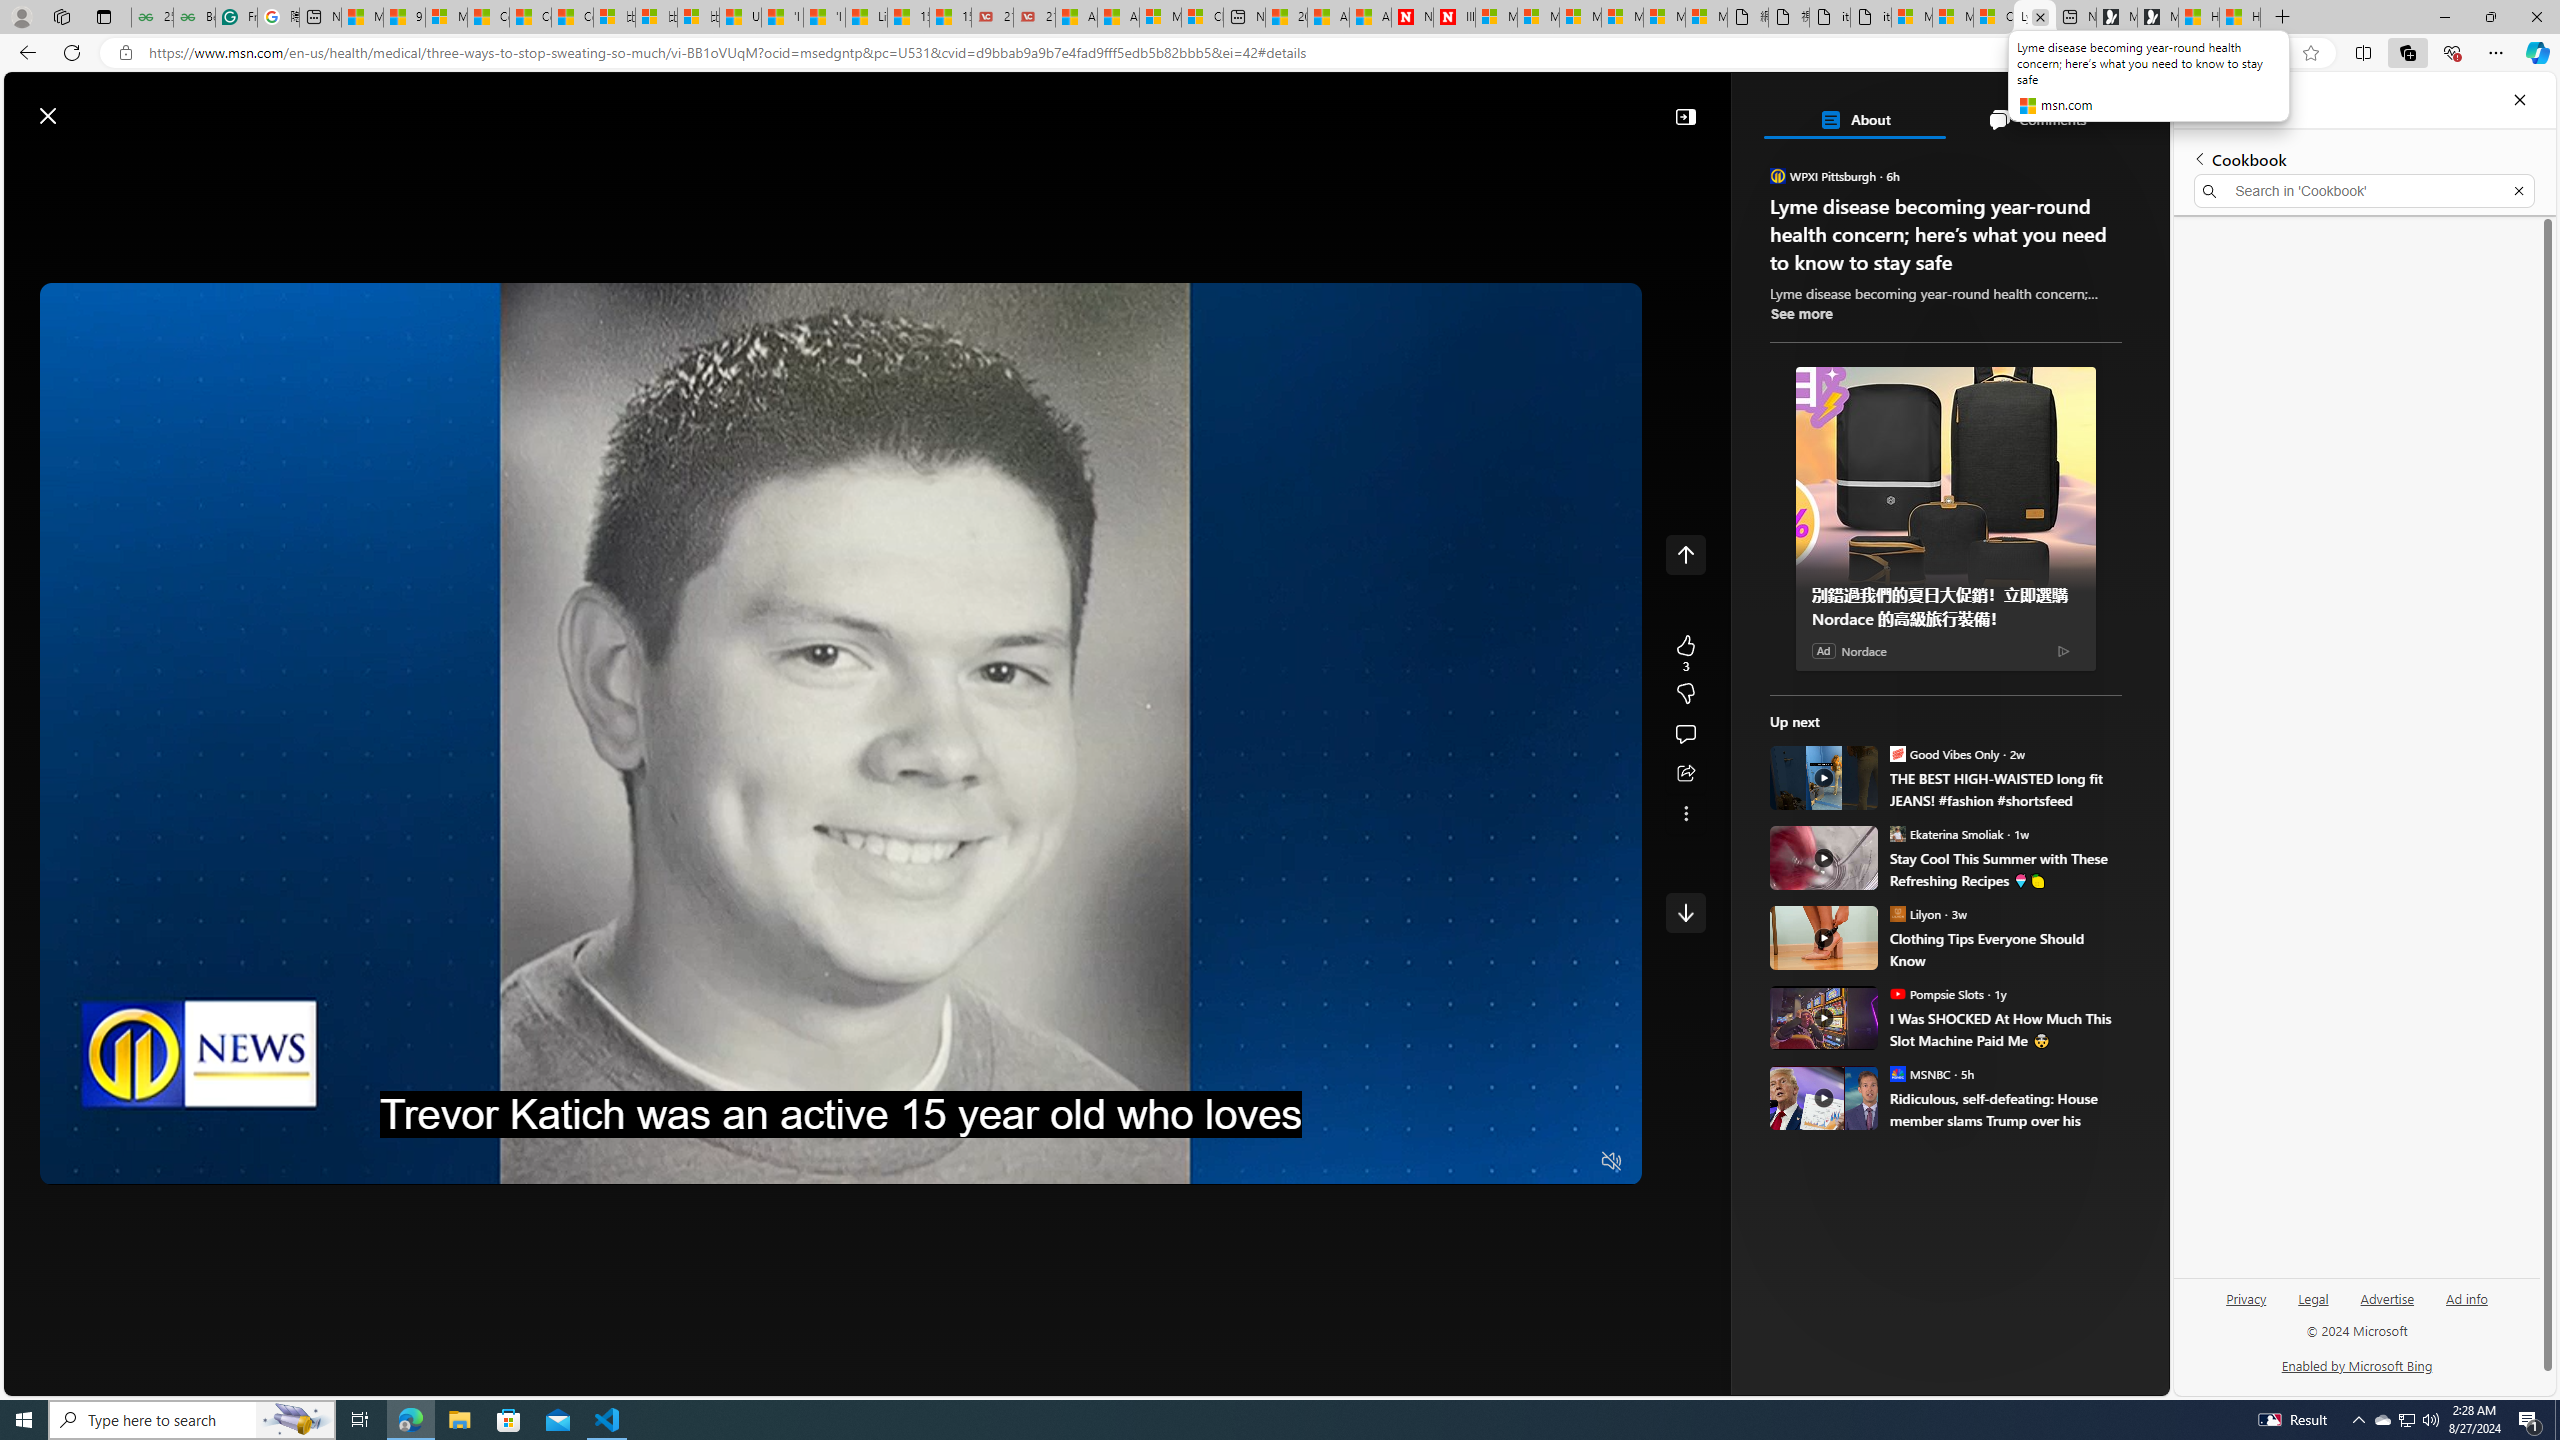 The height and width of the screenshot is (1440, 2560). I want to click on AutomationID: e5rZOEMGacU1, so click(1685, 912).